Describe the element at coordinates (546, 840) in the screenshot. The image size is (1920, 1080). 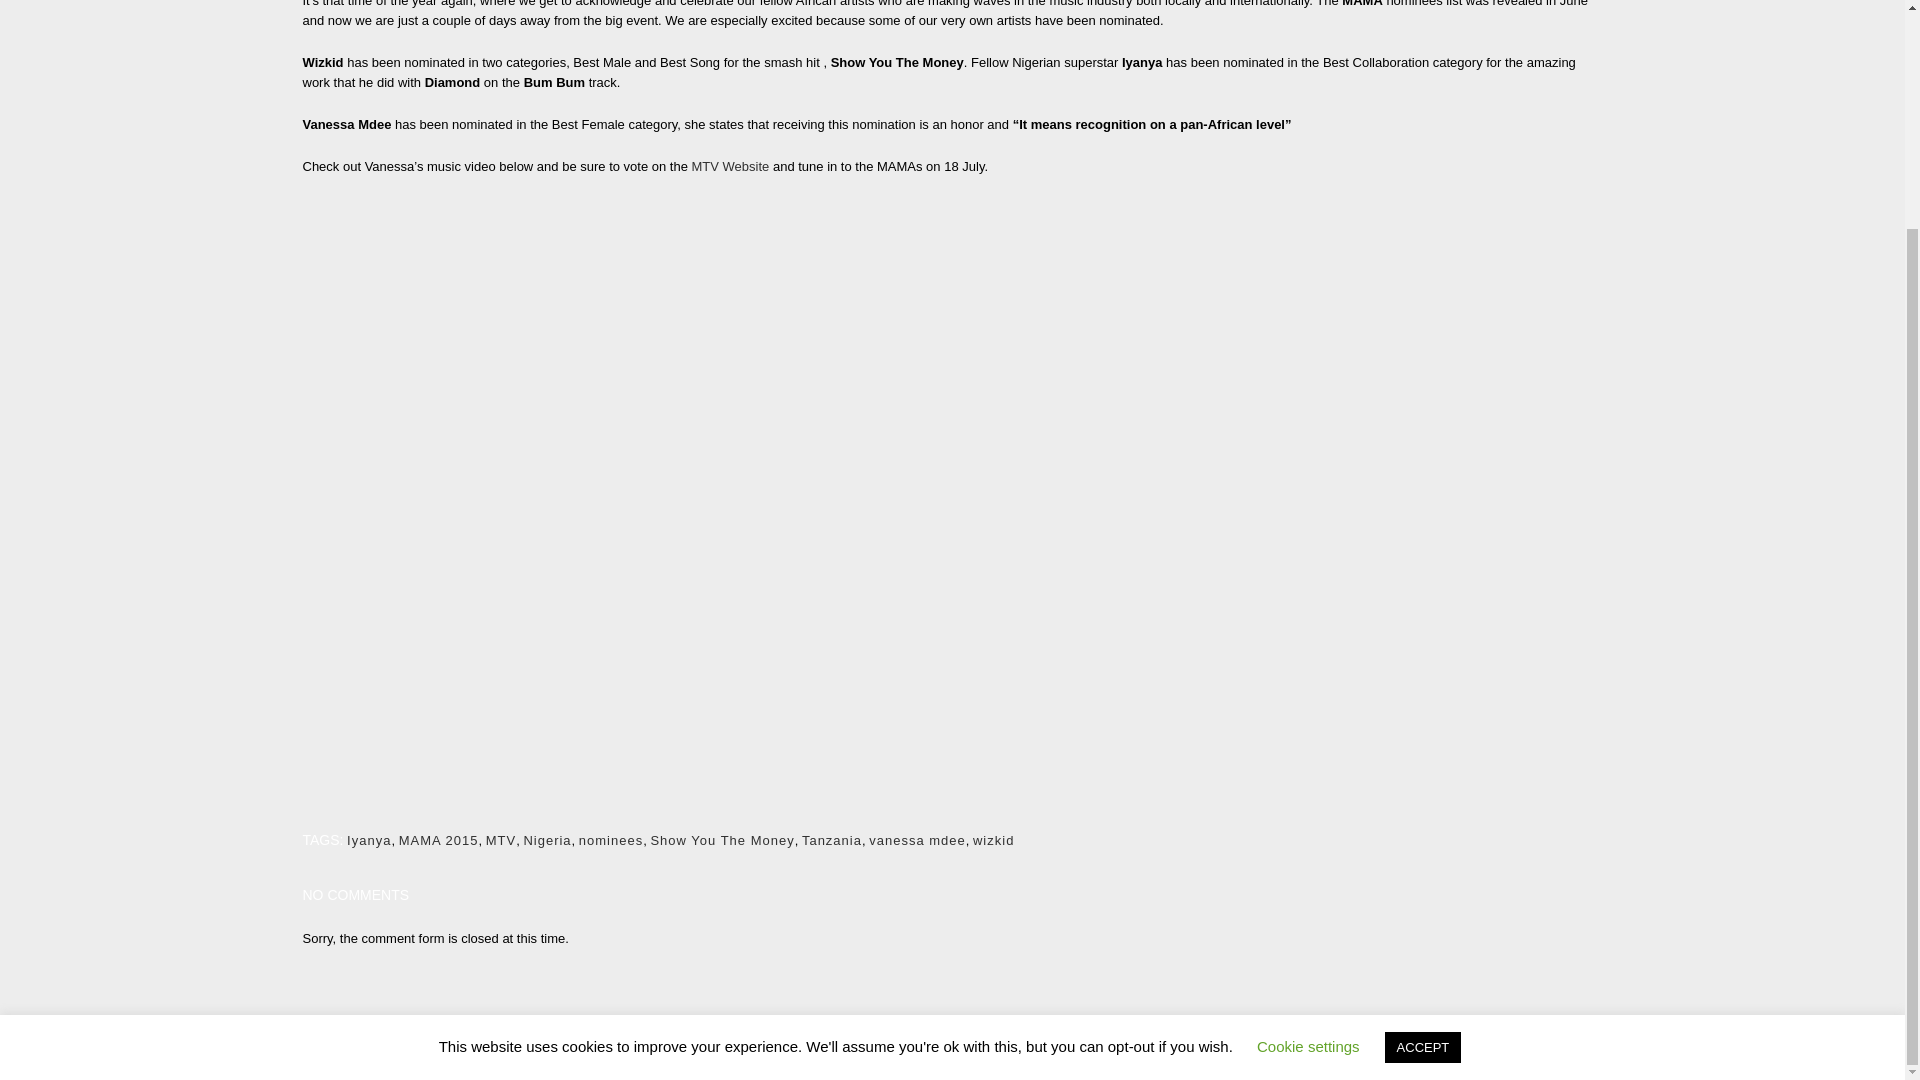
I see `Nigeria` at that location.